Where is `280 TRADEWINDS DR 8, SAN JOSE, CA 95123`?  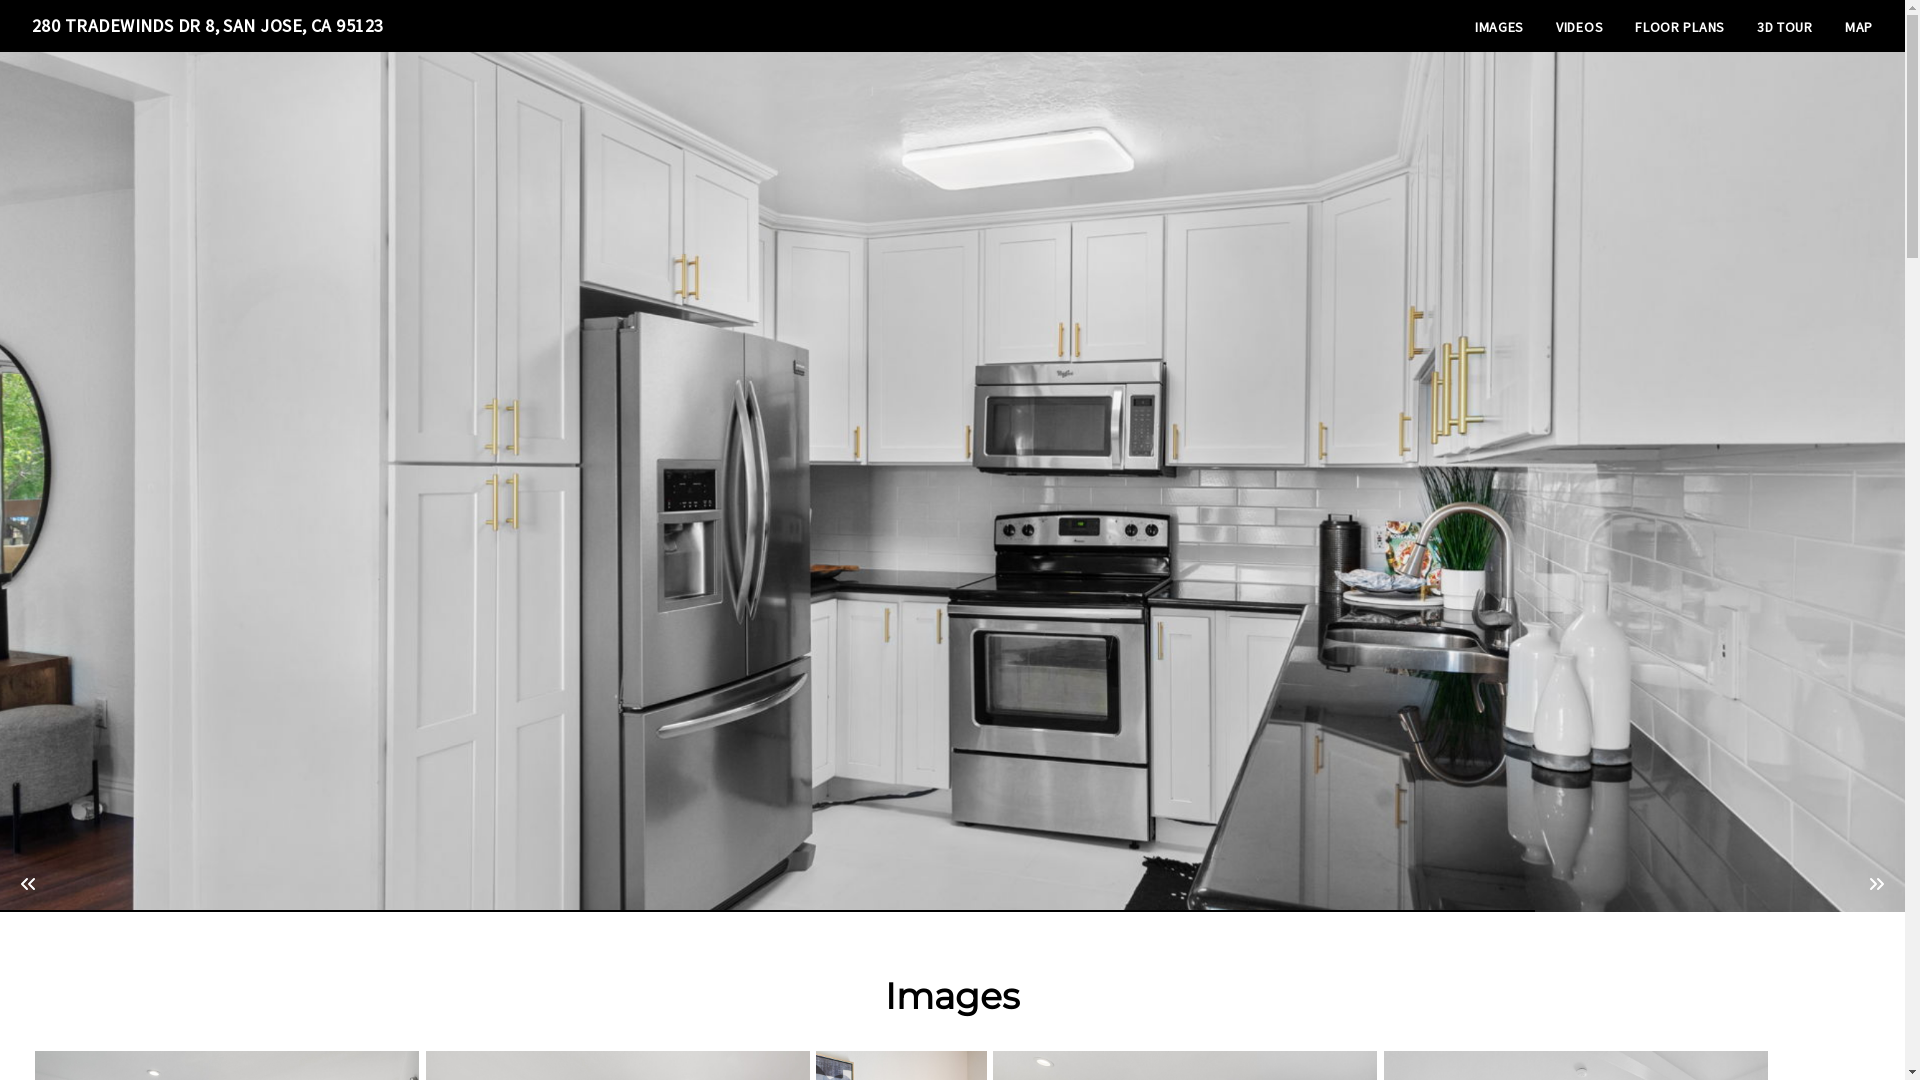 280 TRADEWINDS DR 8, SAN JOSE, CA 95123 is located at coordinates (208, 26).